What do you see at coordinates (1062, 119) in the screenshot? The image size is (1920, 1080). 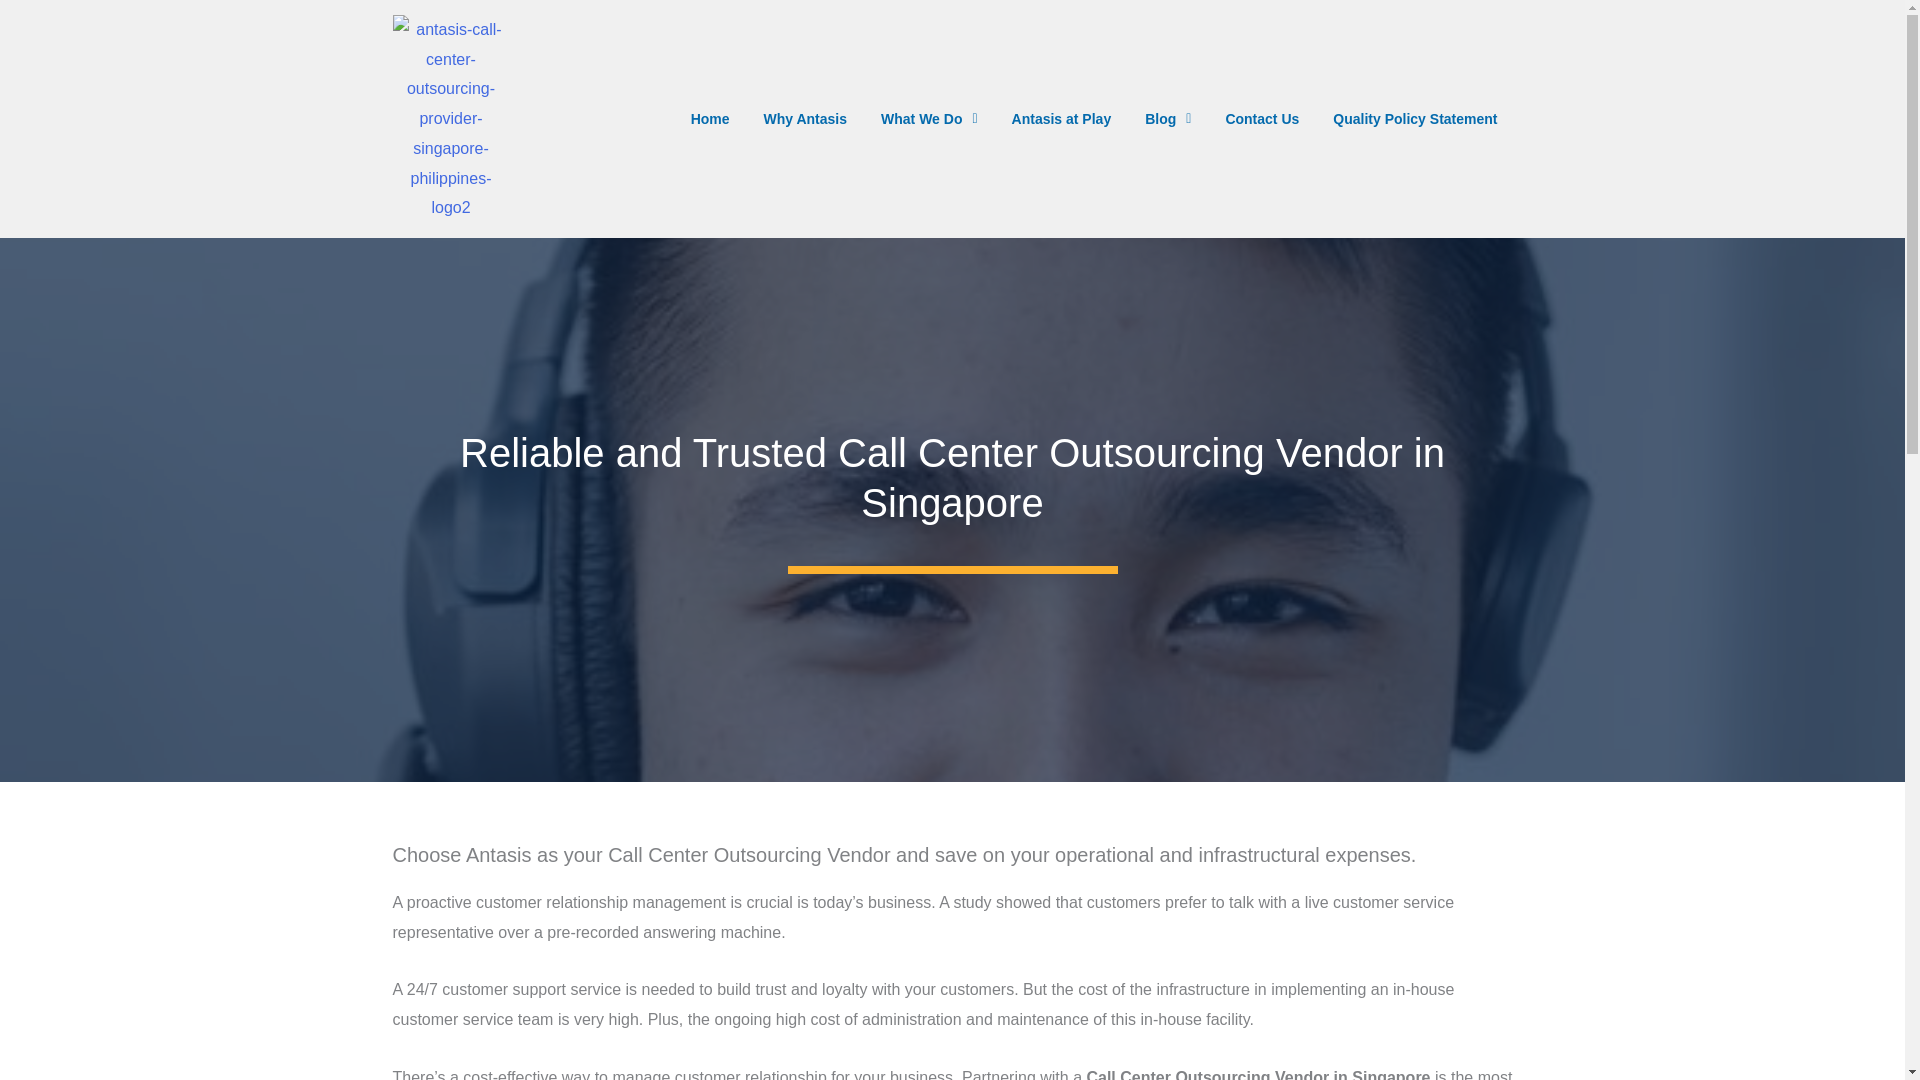 I see `Antasis at Play` at bounding box center [1062, 119].